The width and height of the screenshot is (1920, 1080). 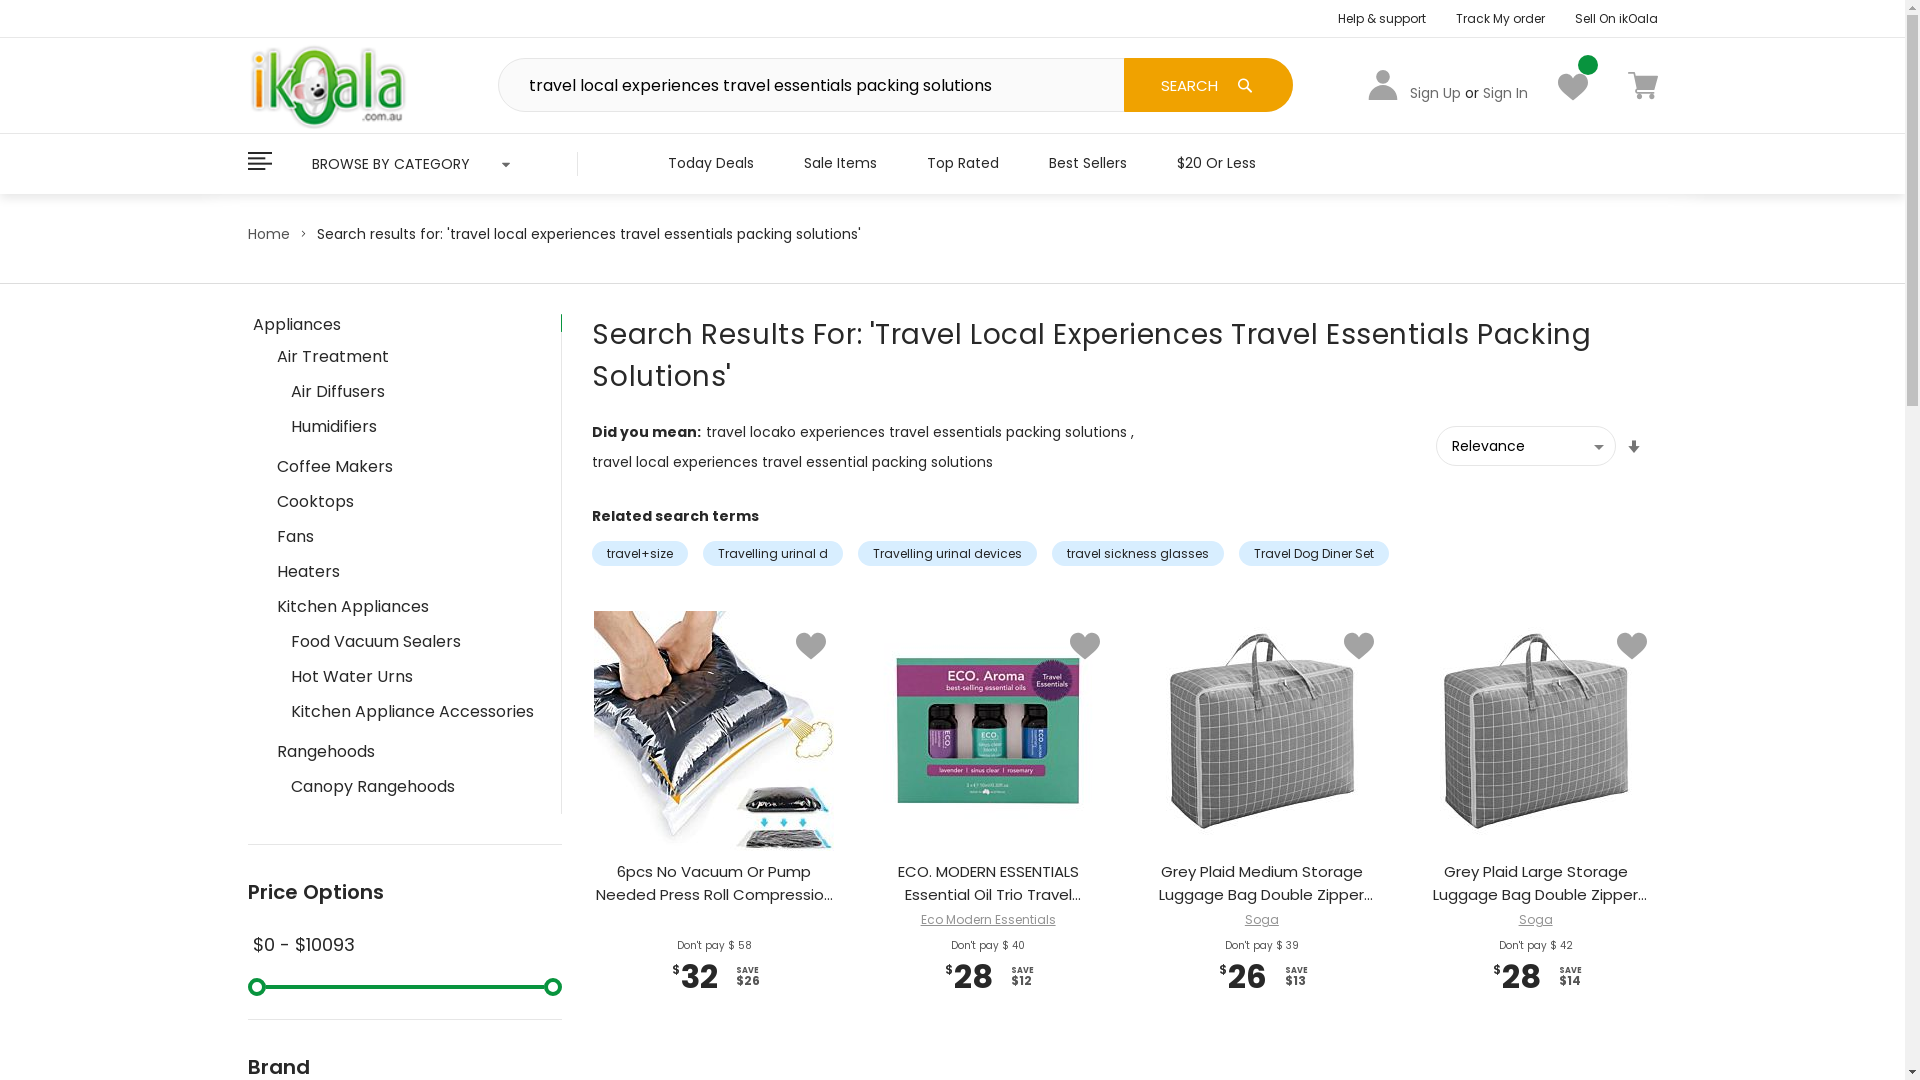 What do you see at coordinates (246, 10) in the screenshot?
I see `Skip to Content` at bounding box center [246, 10].